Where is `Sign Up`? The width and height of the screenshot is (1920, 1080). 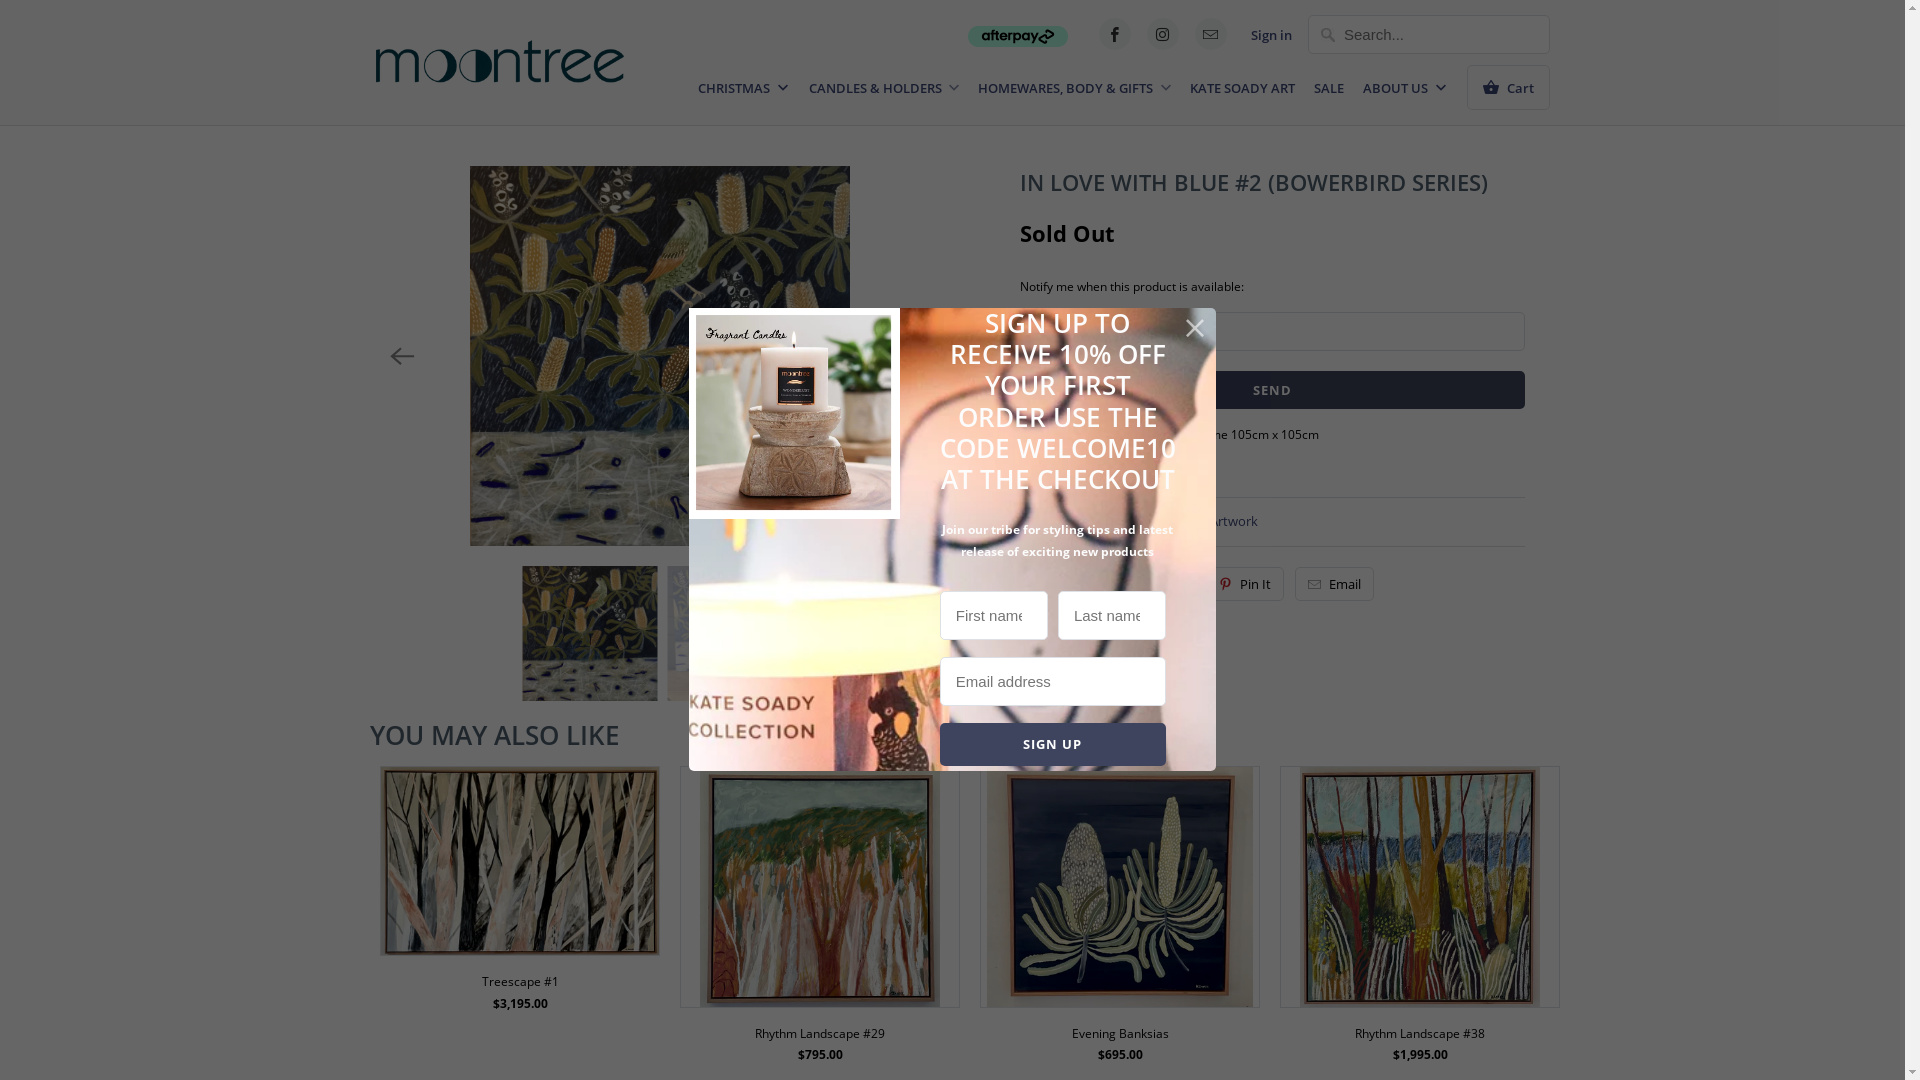 Sign Up is located at coordinates (1053, 744).